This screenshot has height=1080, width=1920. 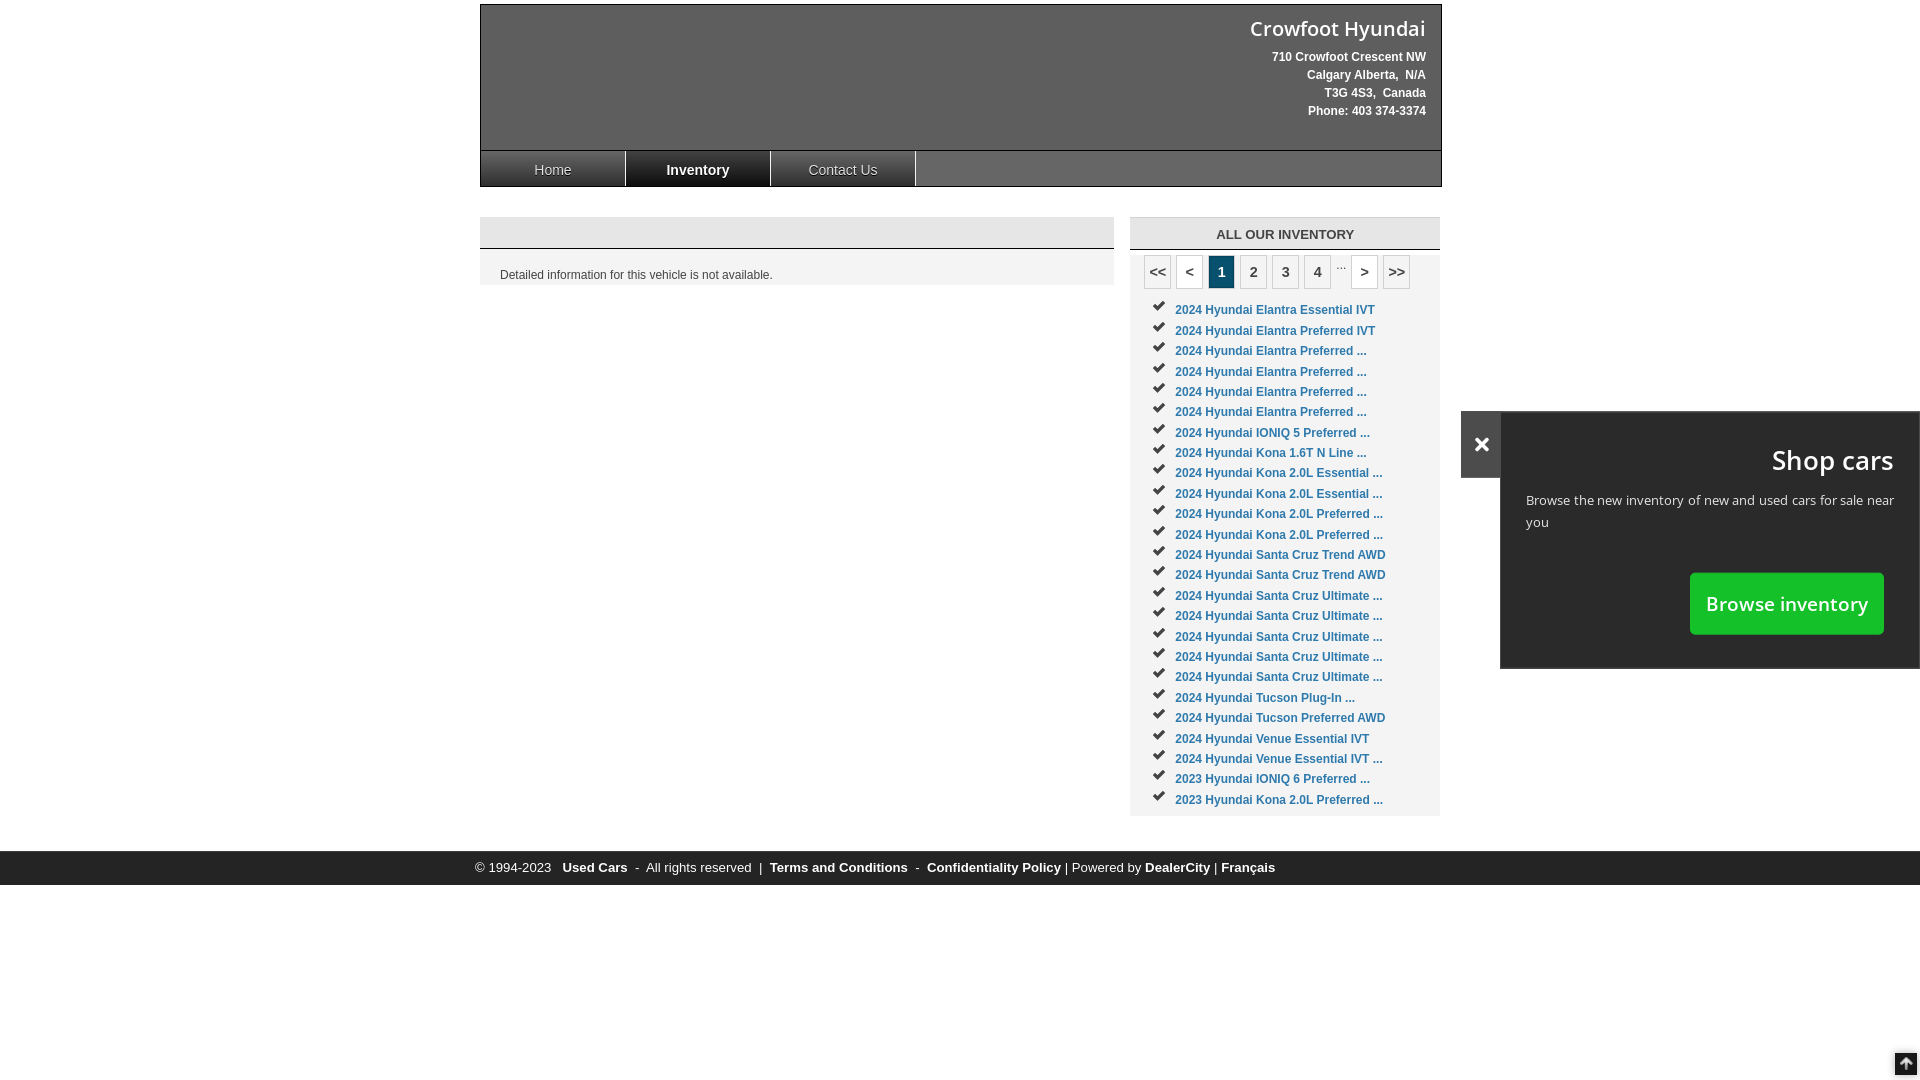 I want to click on 4, so click(x=1318, y=272).